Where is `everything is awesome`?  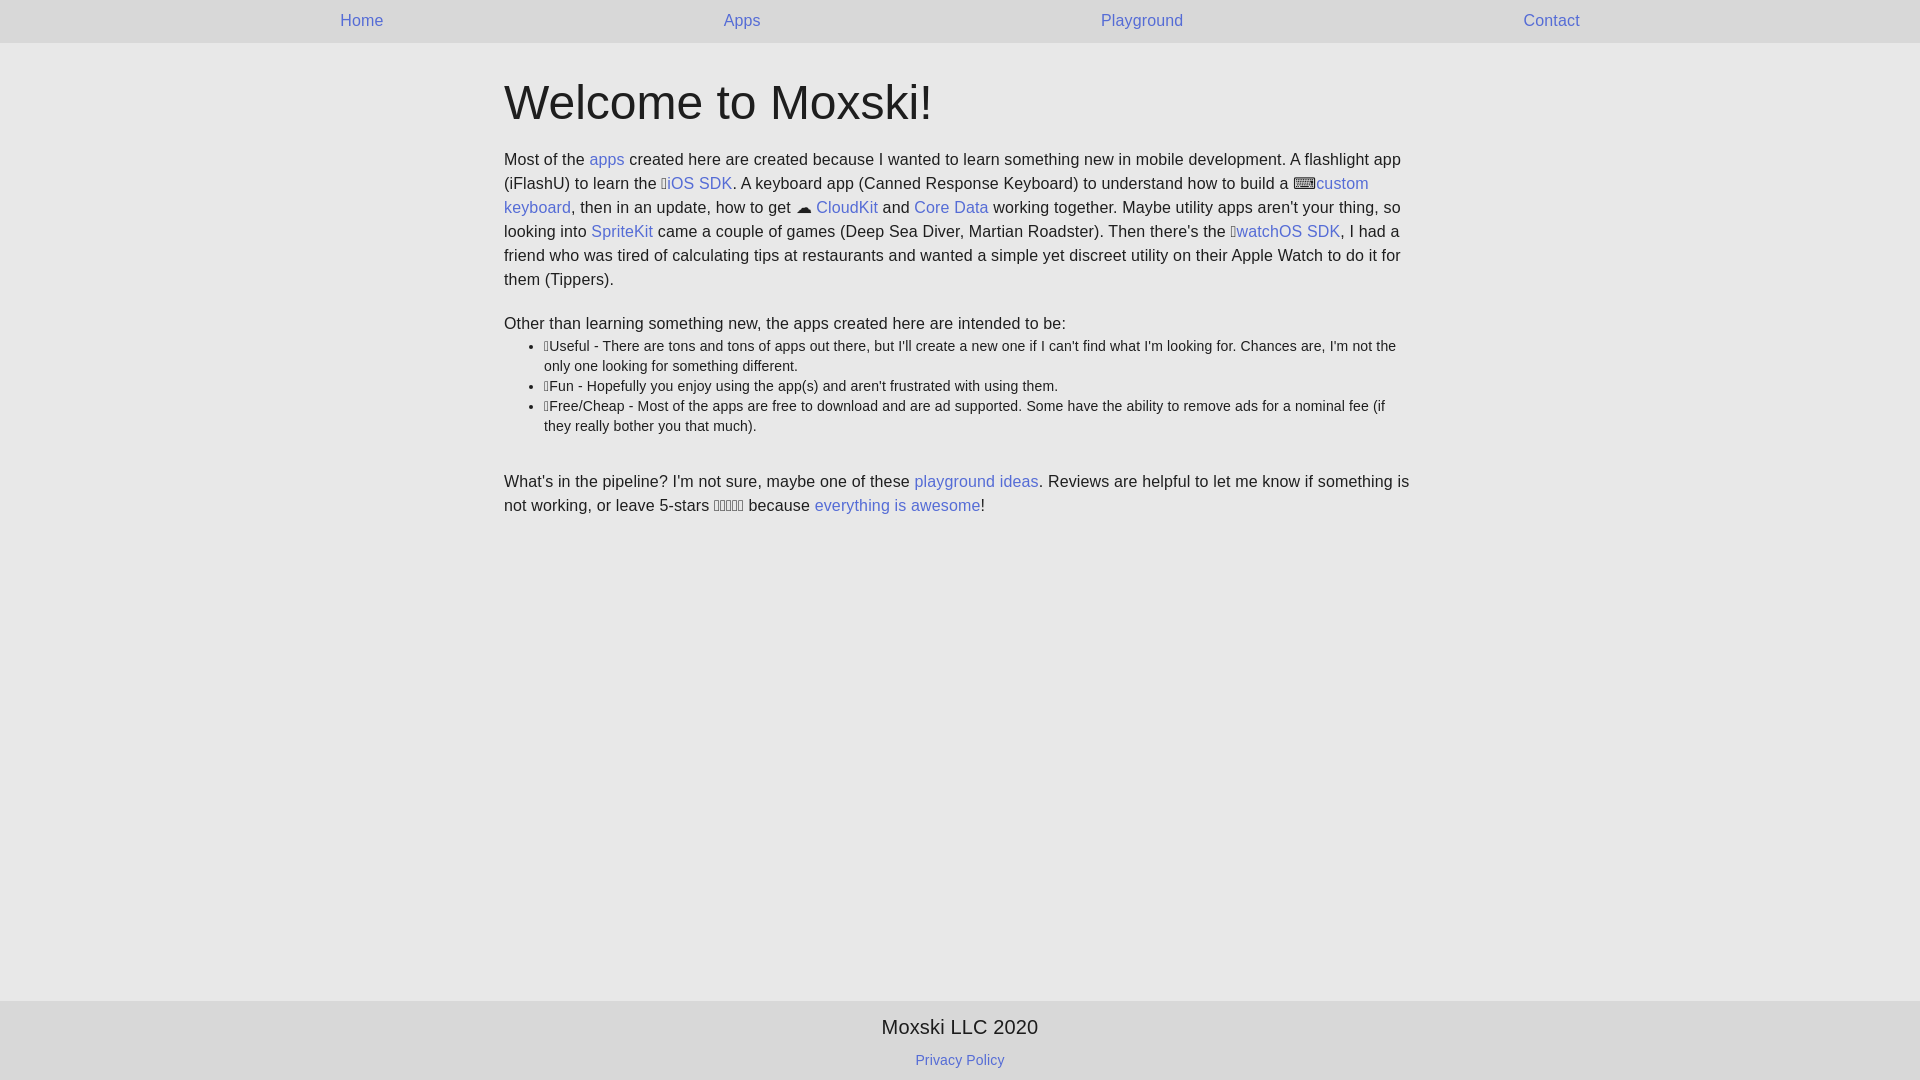
everything is awesome is located at coordinates (898, 505).